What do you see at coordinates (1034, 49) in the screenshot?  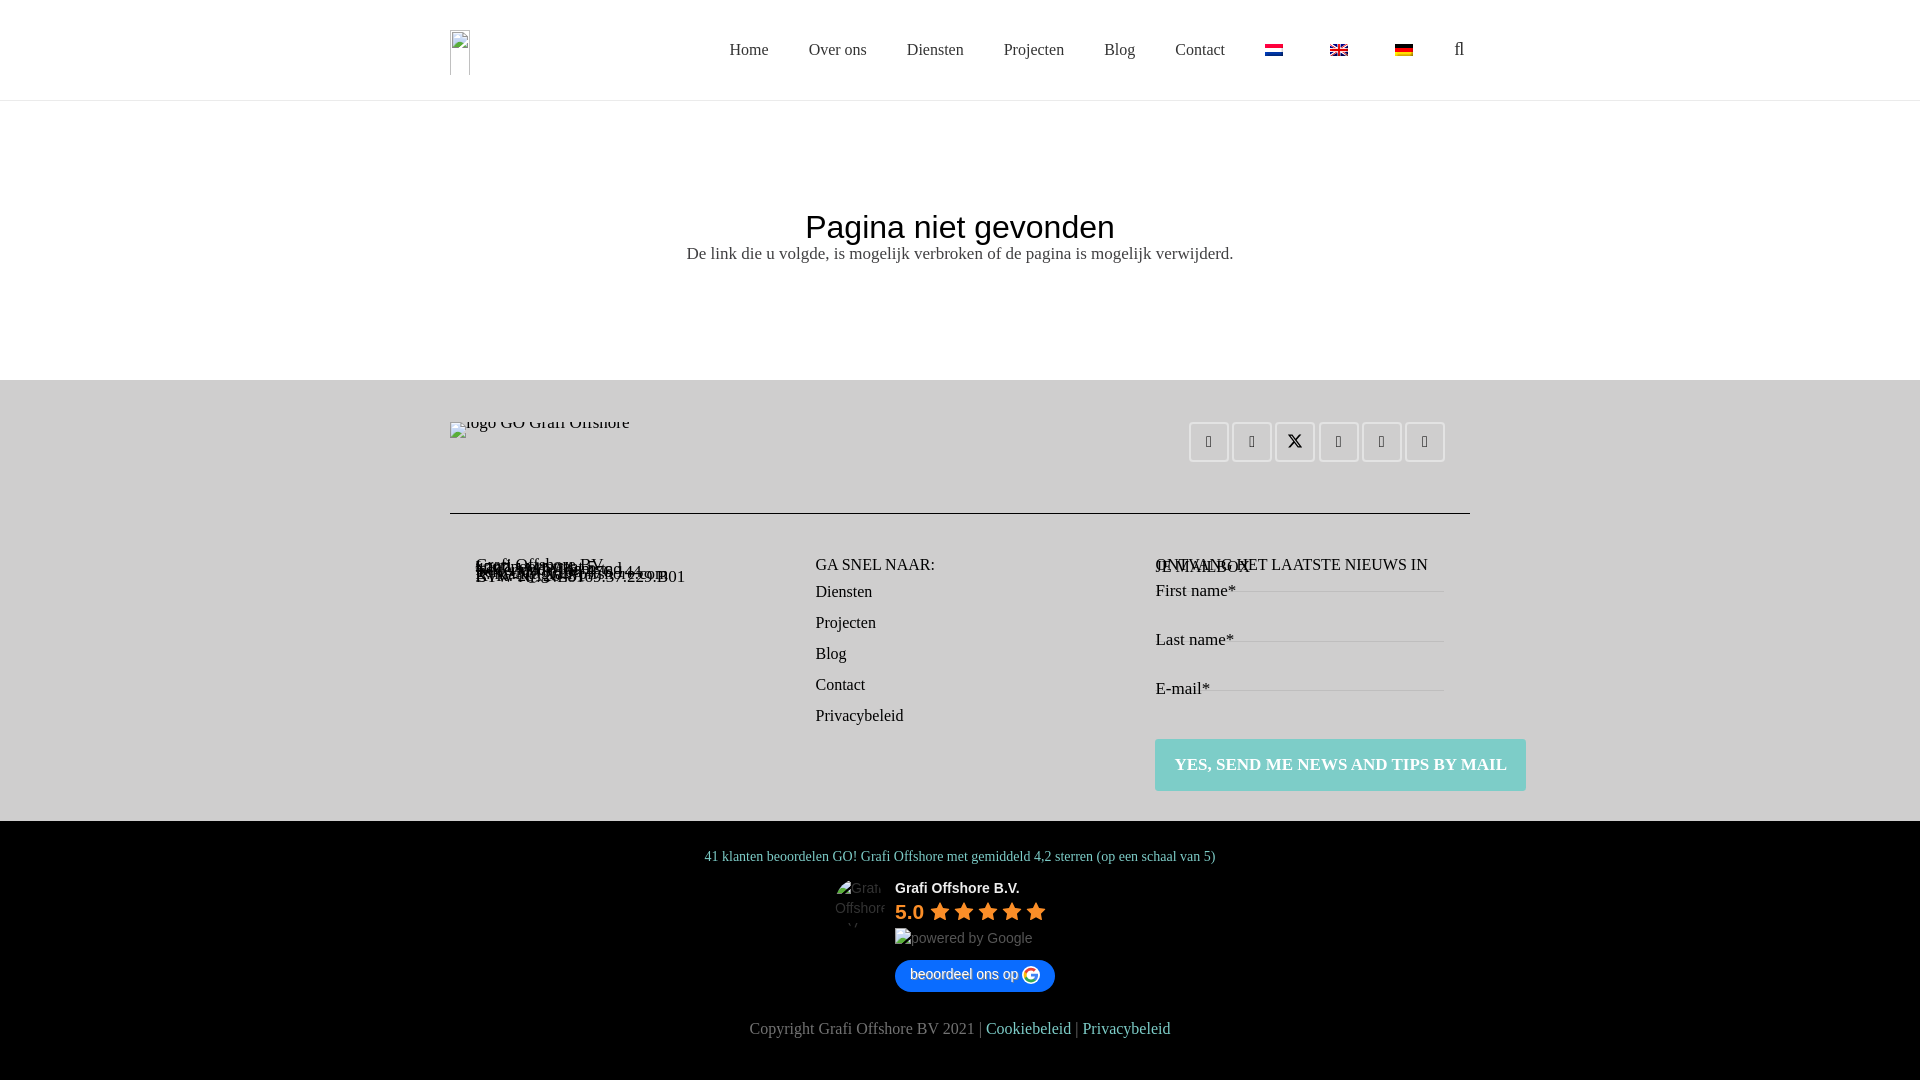 I see `Projecten` at bounding box center [1034, 49].